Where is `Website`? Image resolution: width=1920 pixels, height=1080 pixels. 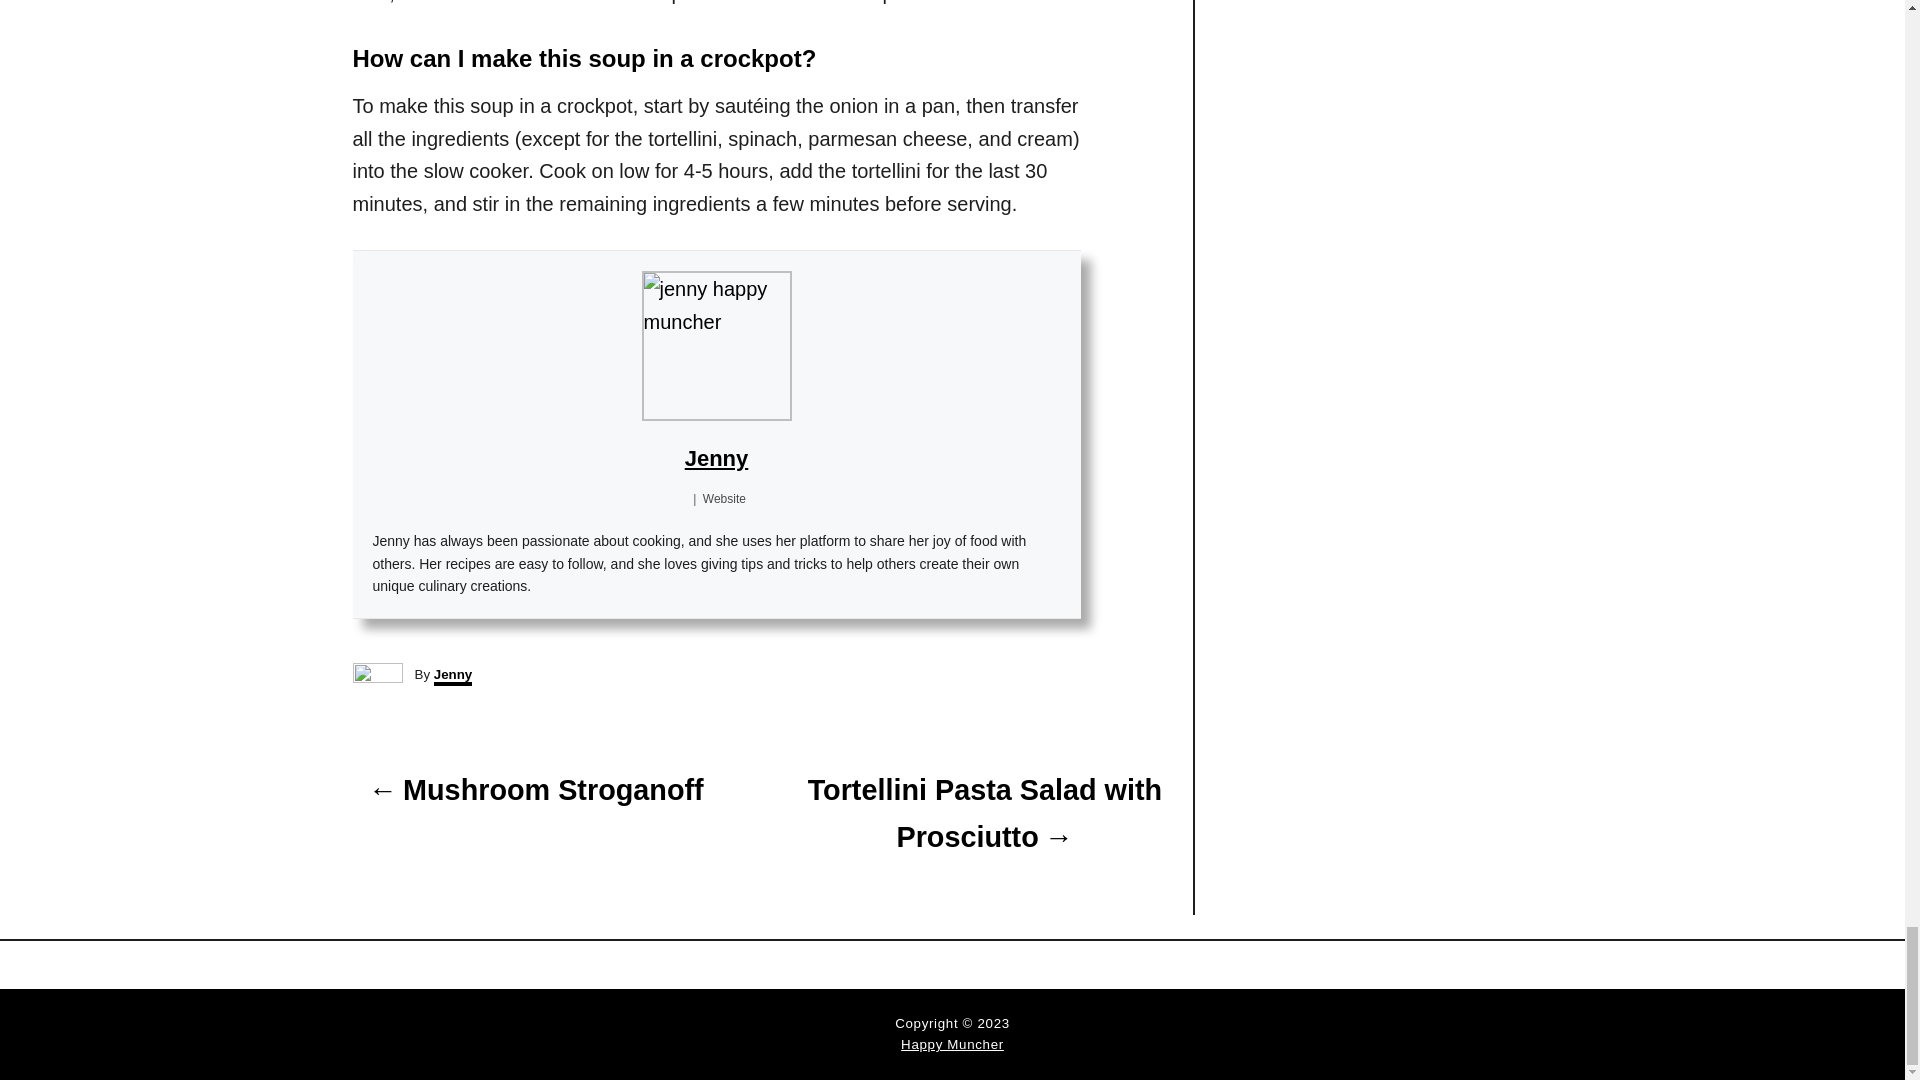
Website is located at coordinates (724, 499).